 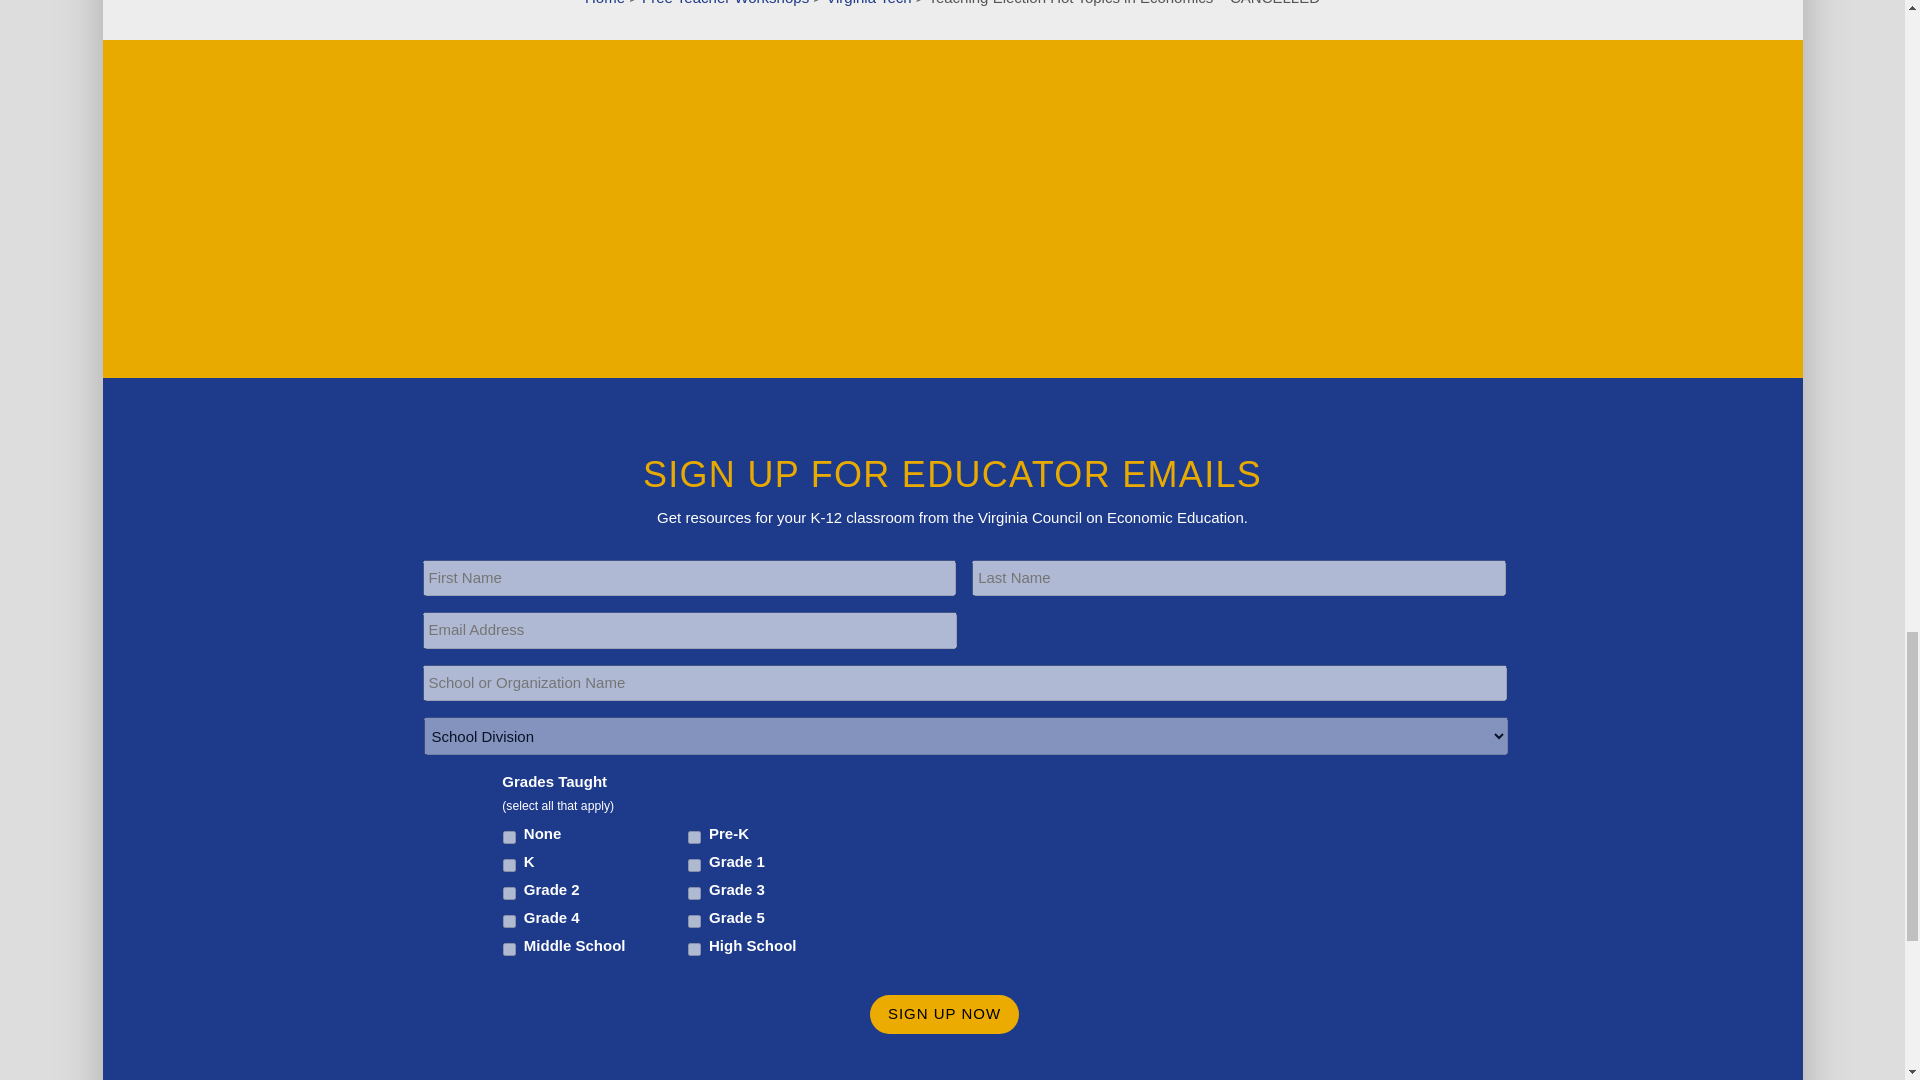 What do you see at coordinates (510, 892) in the screenshot?
I see `Grade 2` at bounding box center [510, 892].